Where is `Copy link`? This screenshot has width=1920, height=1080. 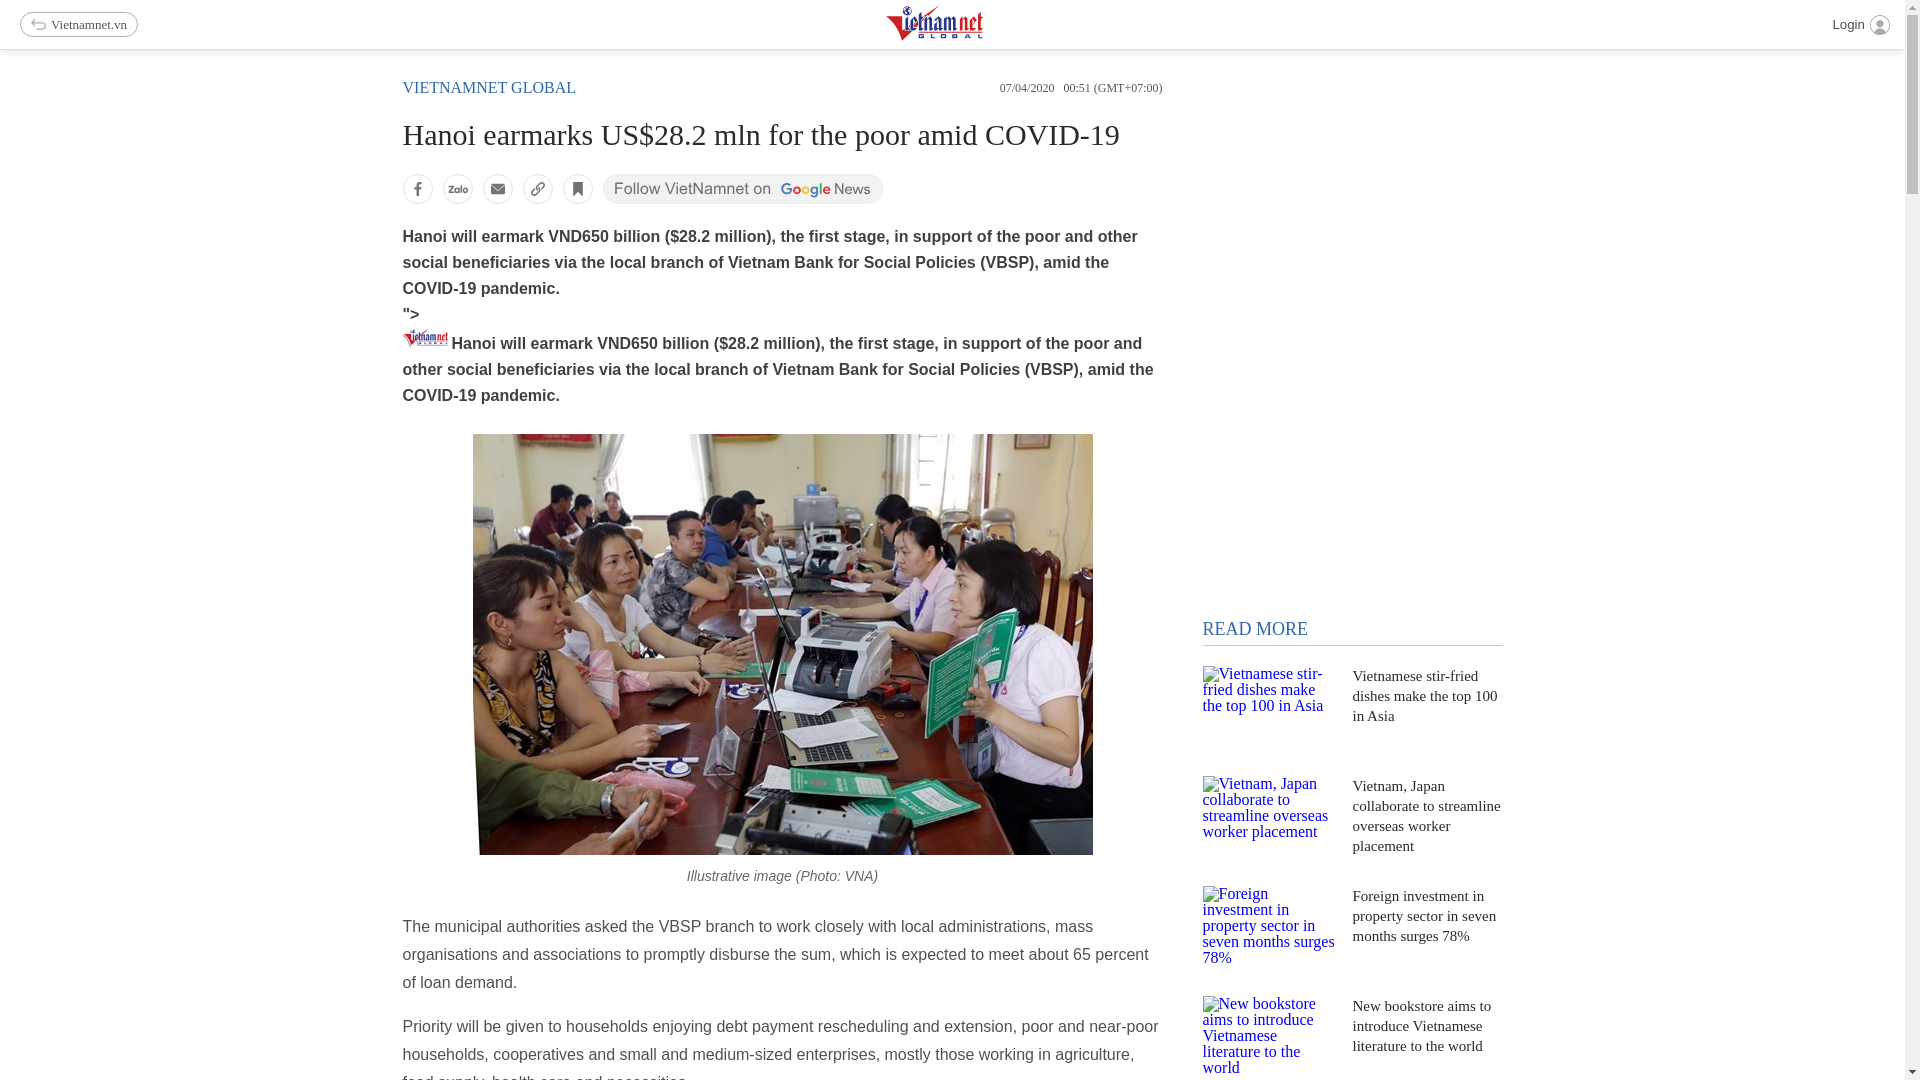 Copy link is located at coordinates (537, 188).